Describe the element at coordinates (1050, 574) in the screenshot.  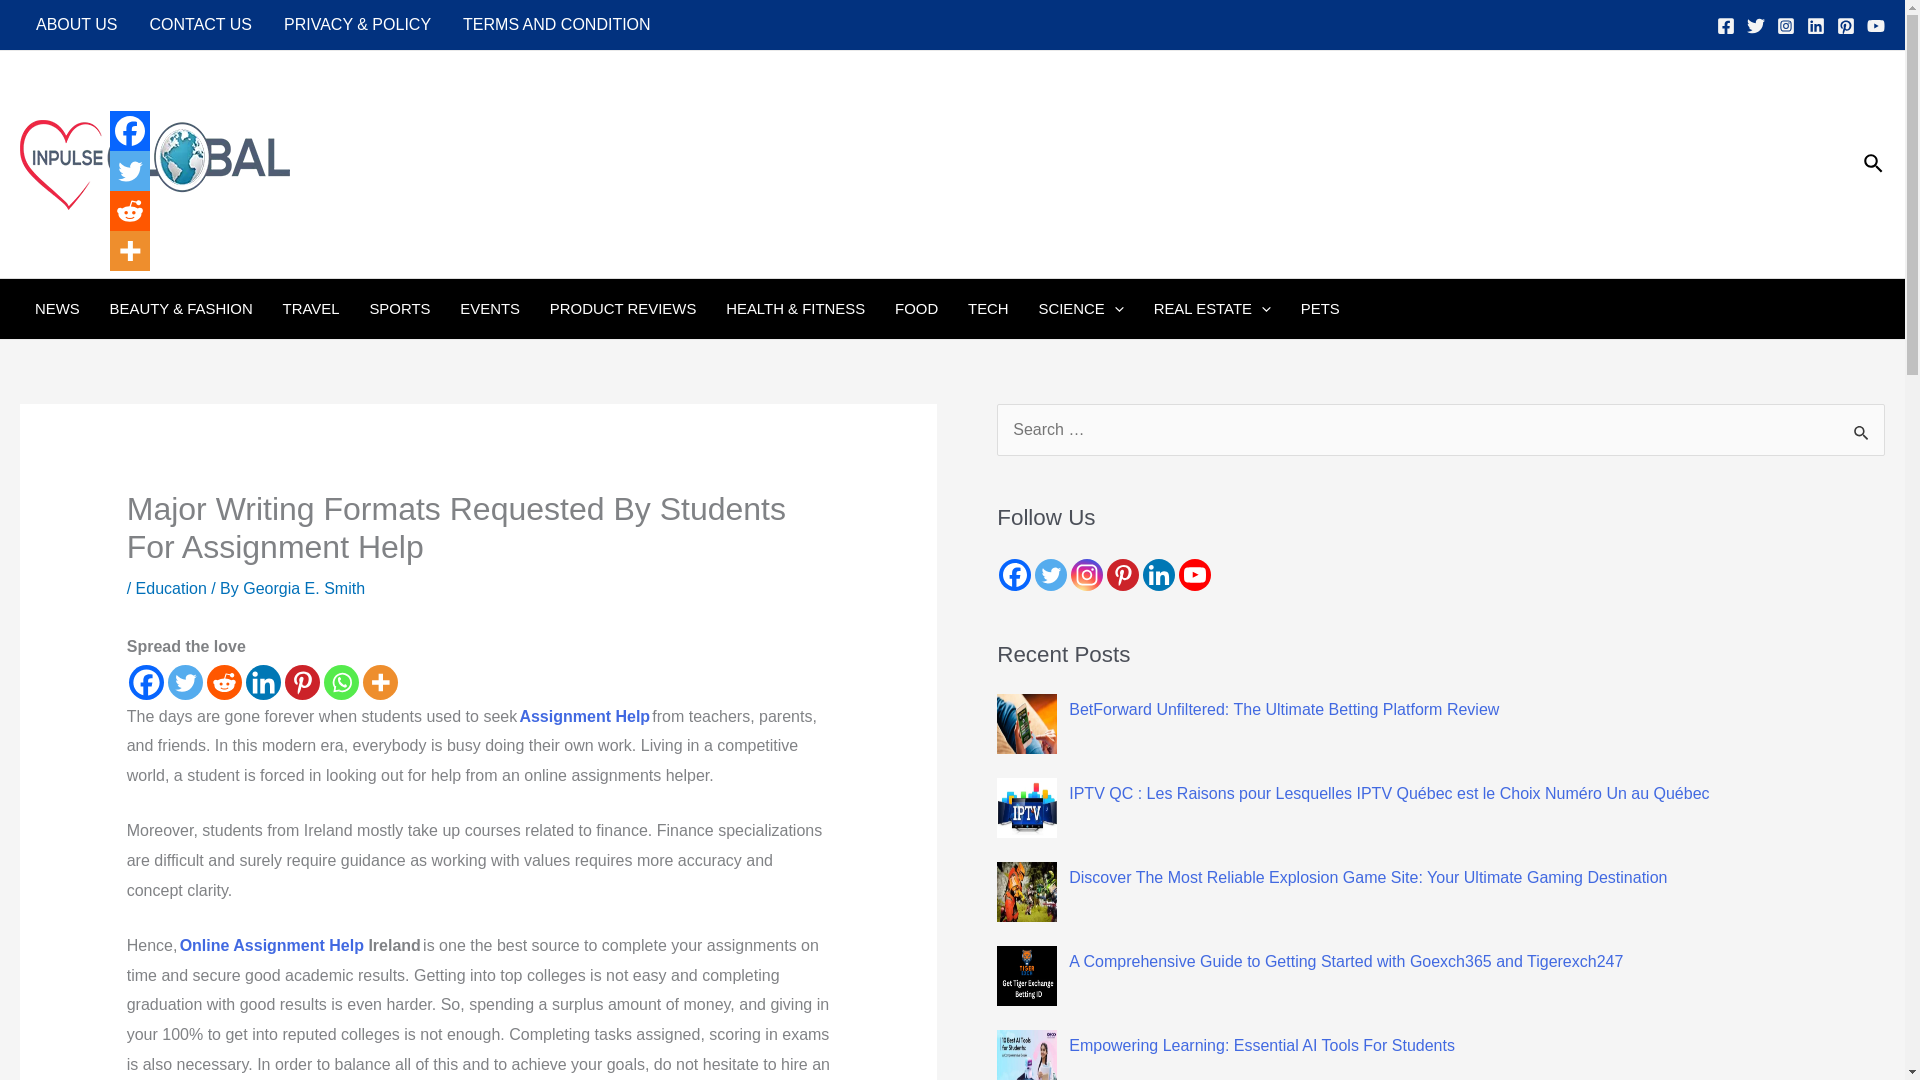
I see `Twitter` at that location.